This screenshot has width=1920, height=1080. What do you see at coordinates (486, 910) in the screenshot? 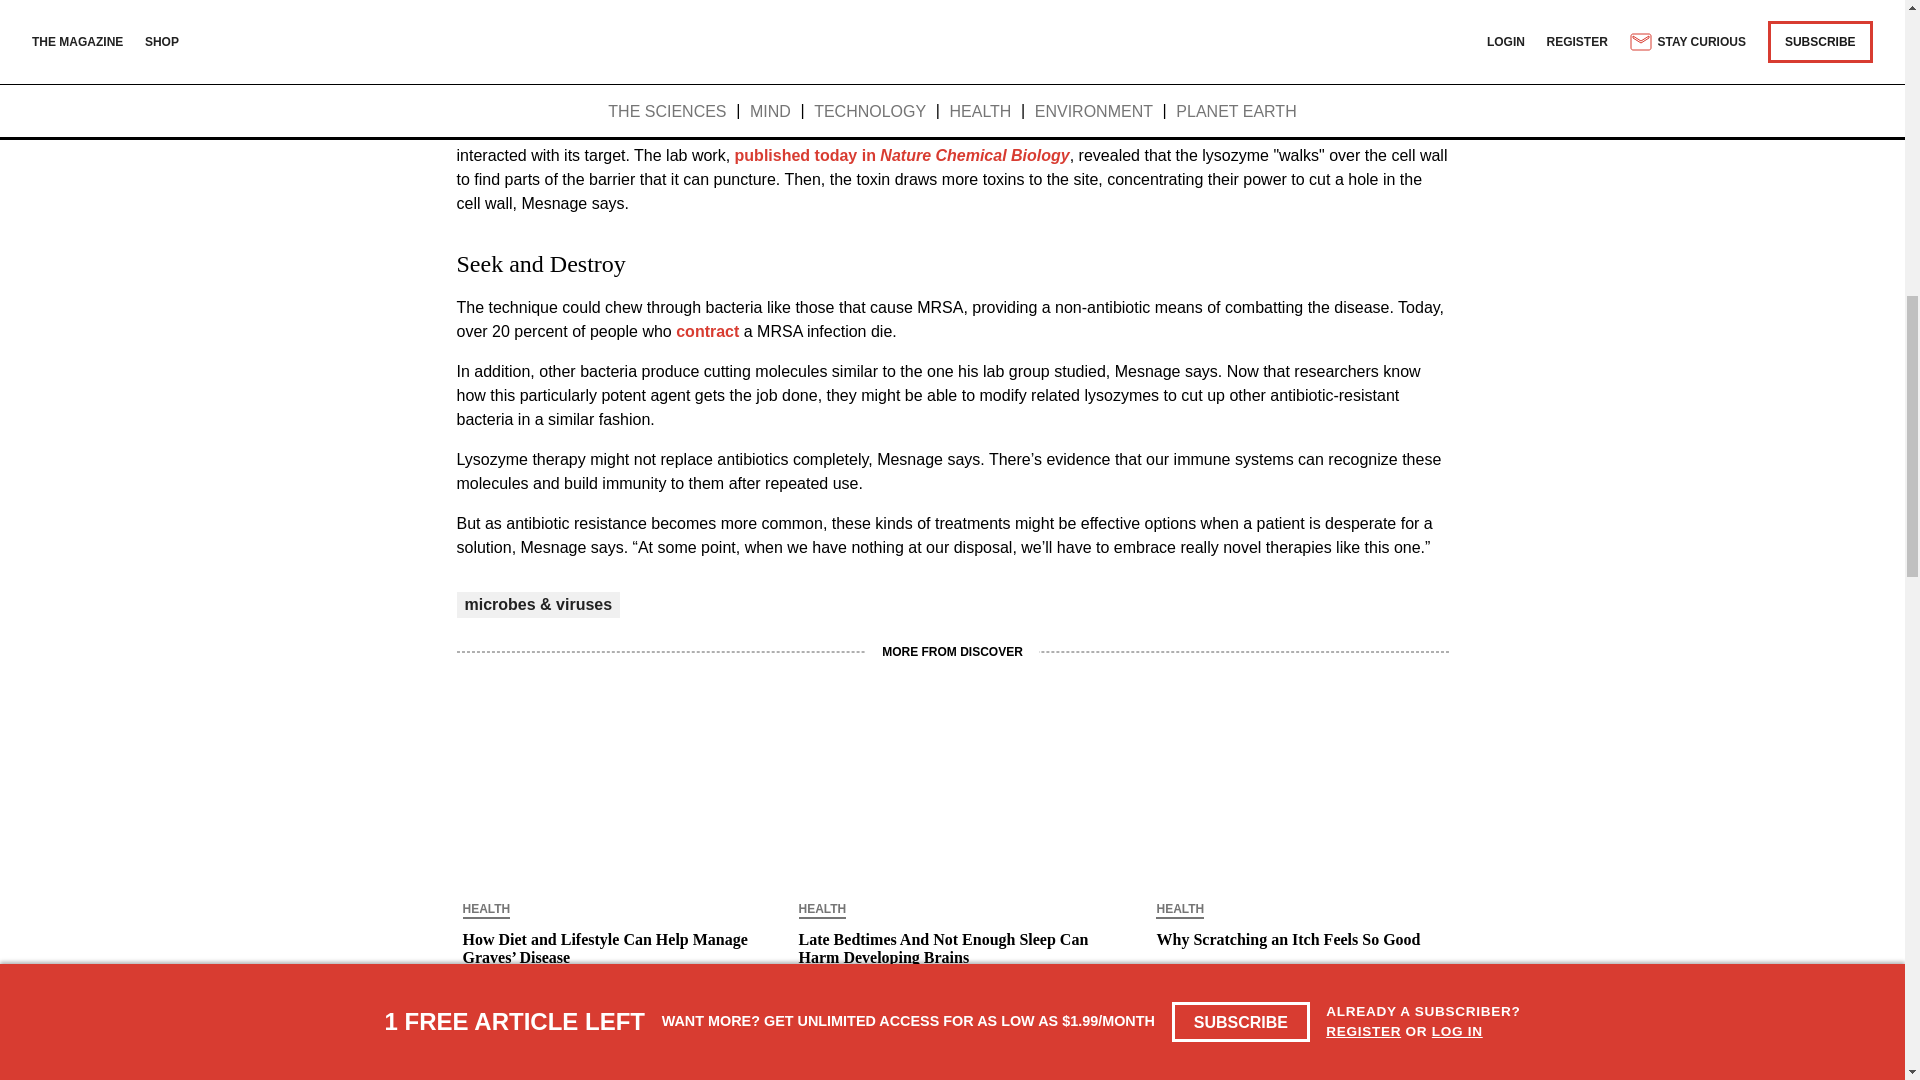
I see `HEALTH` at bounding box center [486, 910].